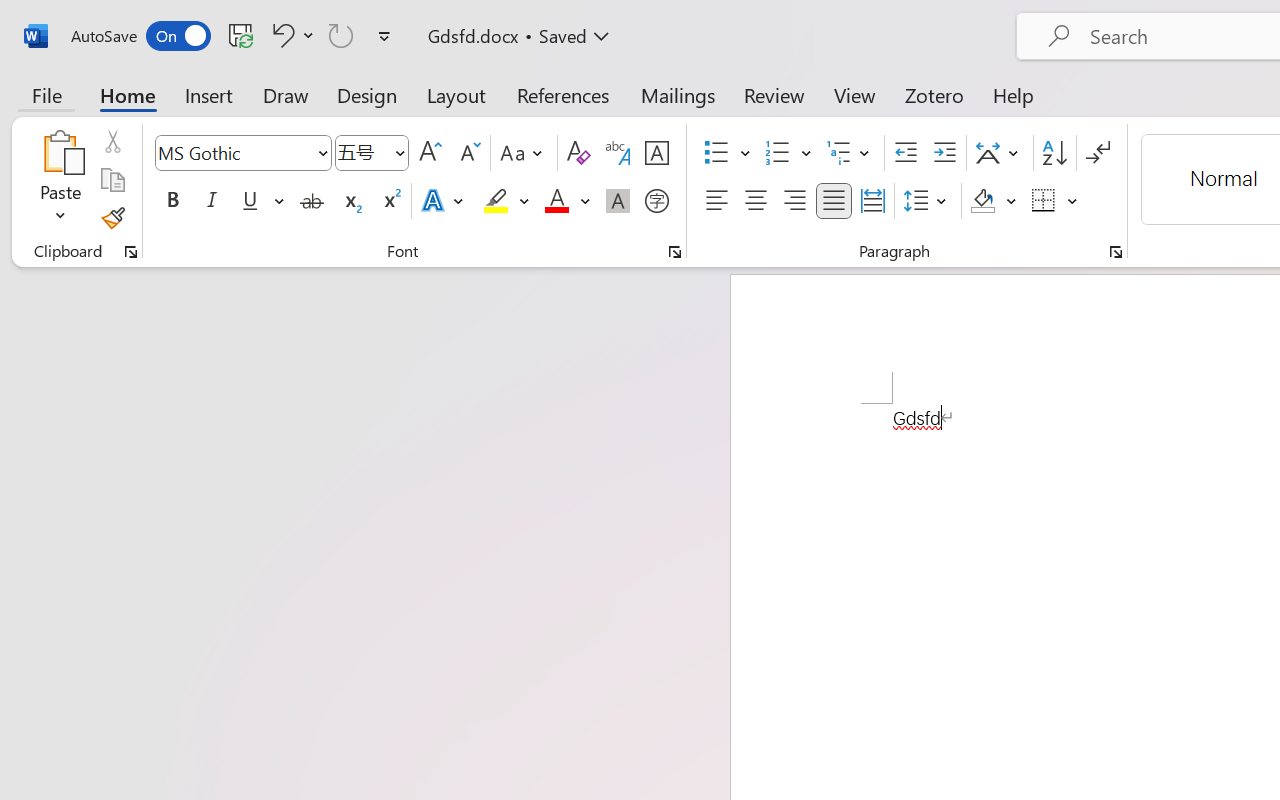  Describe the element at coordinates (834, 201) in the screenshot. I see `Justify` at that location.